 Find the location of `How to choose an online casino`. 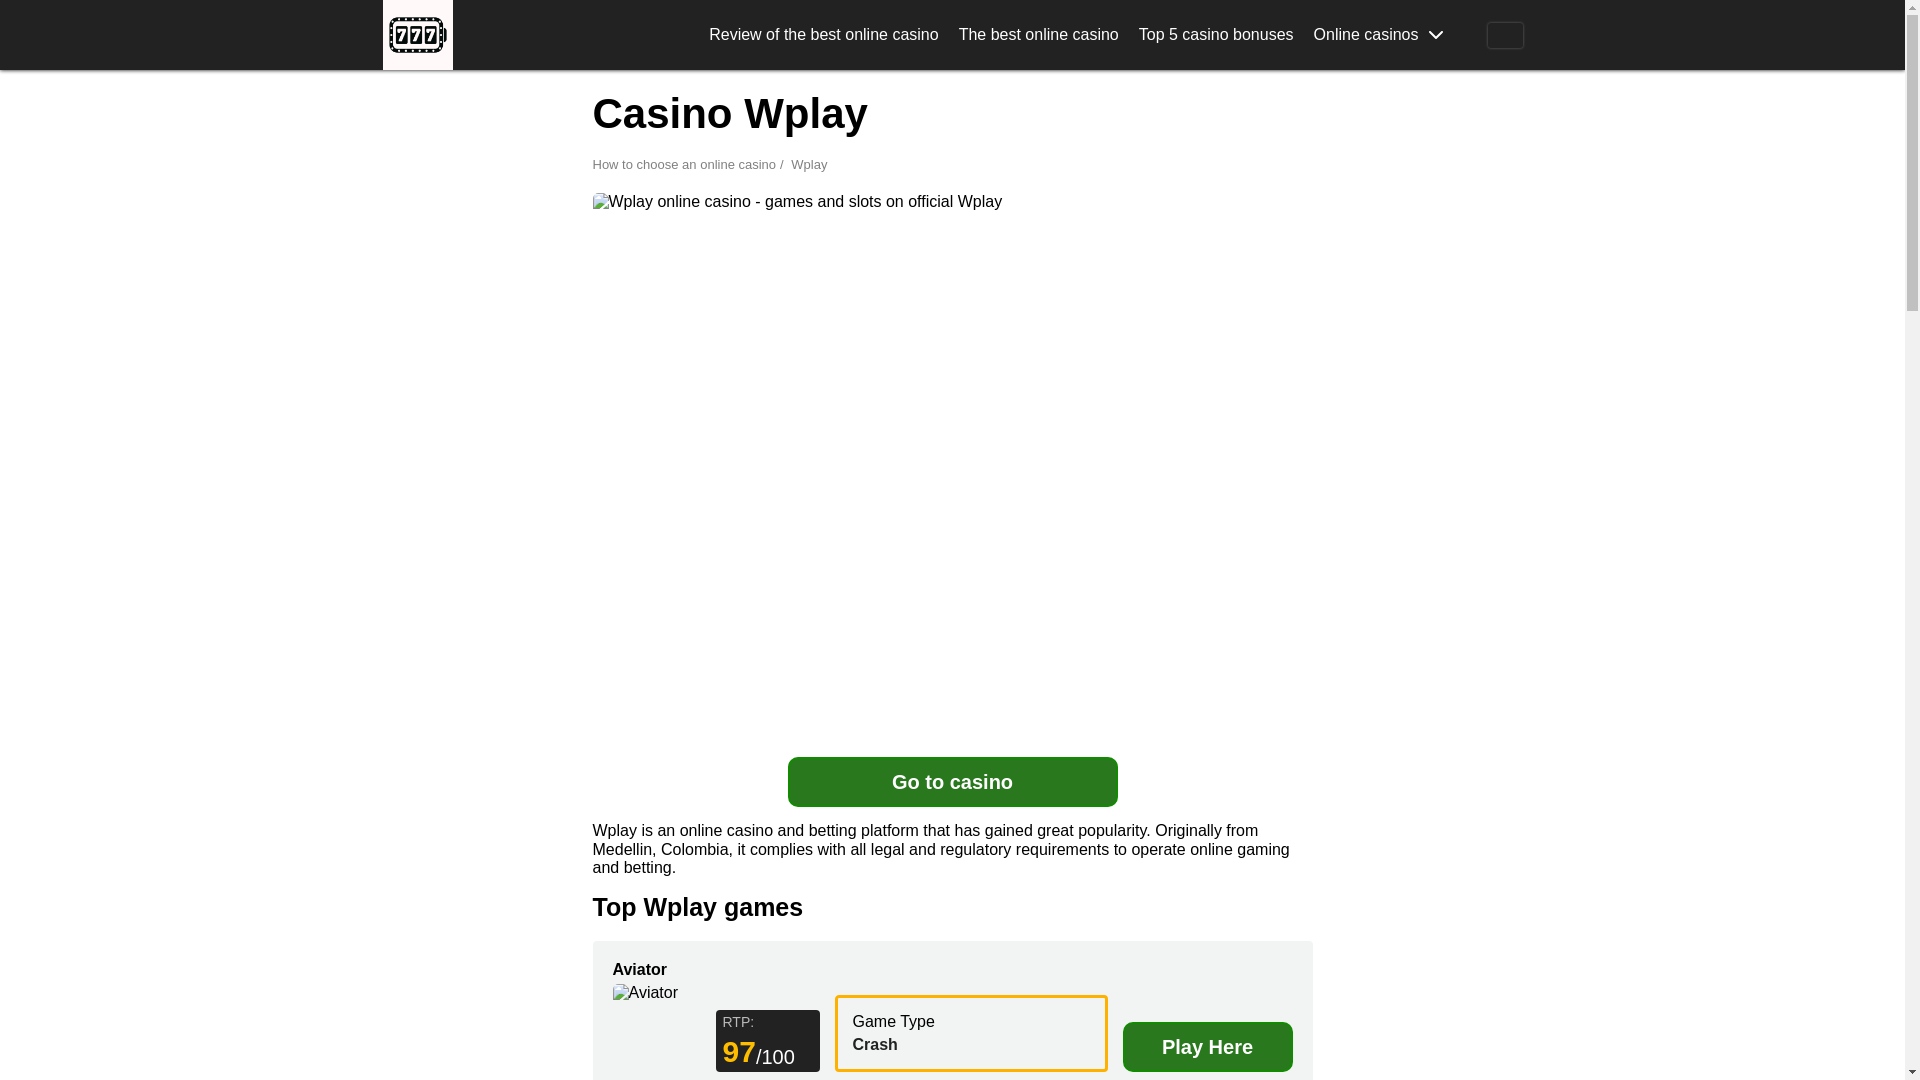

How to choose an online casino is located at coordinates (689, 164).